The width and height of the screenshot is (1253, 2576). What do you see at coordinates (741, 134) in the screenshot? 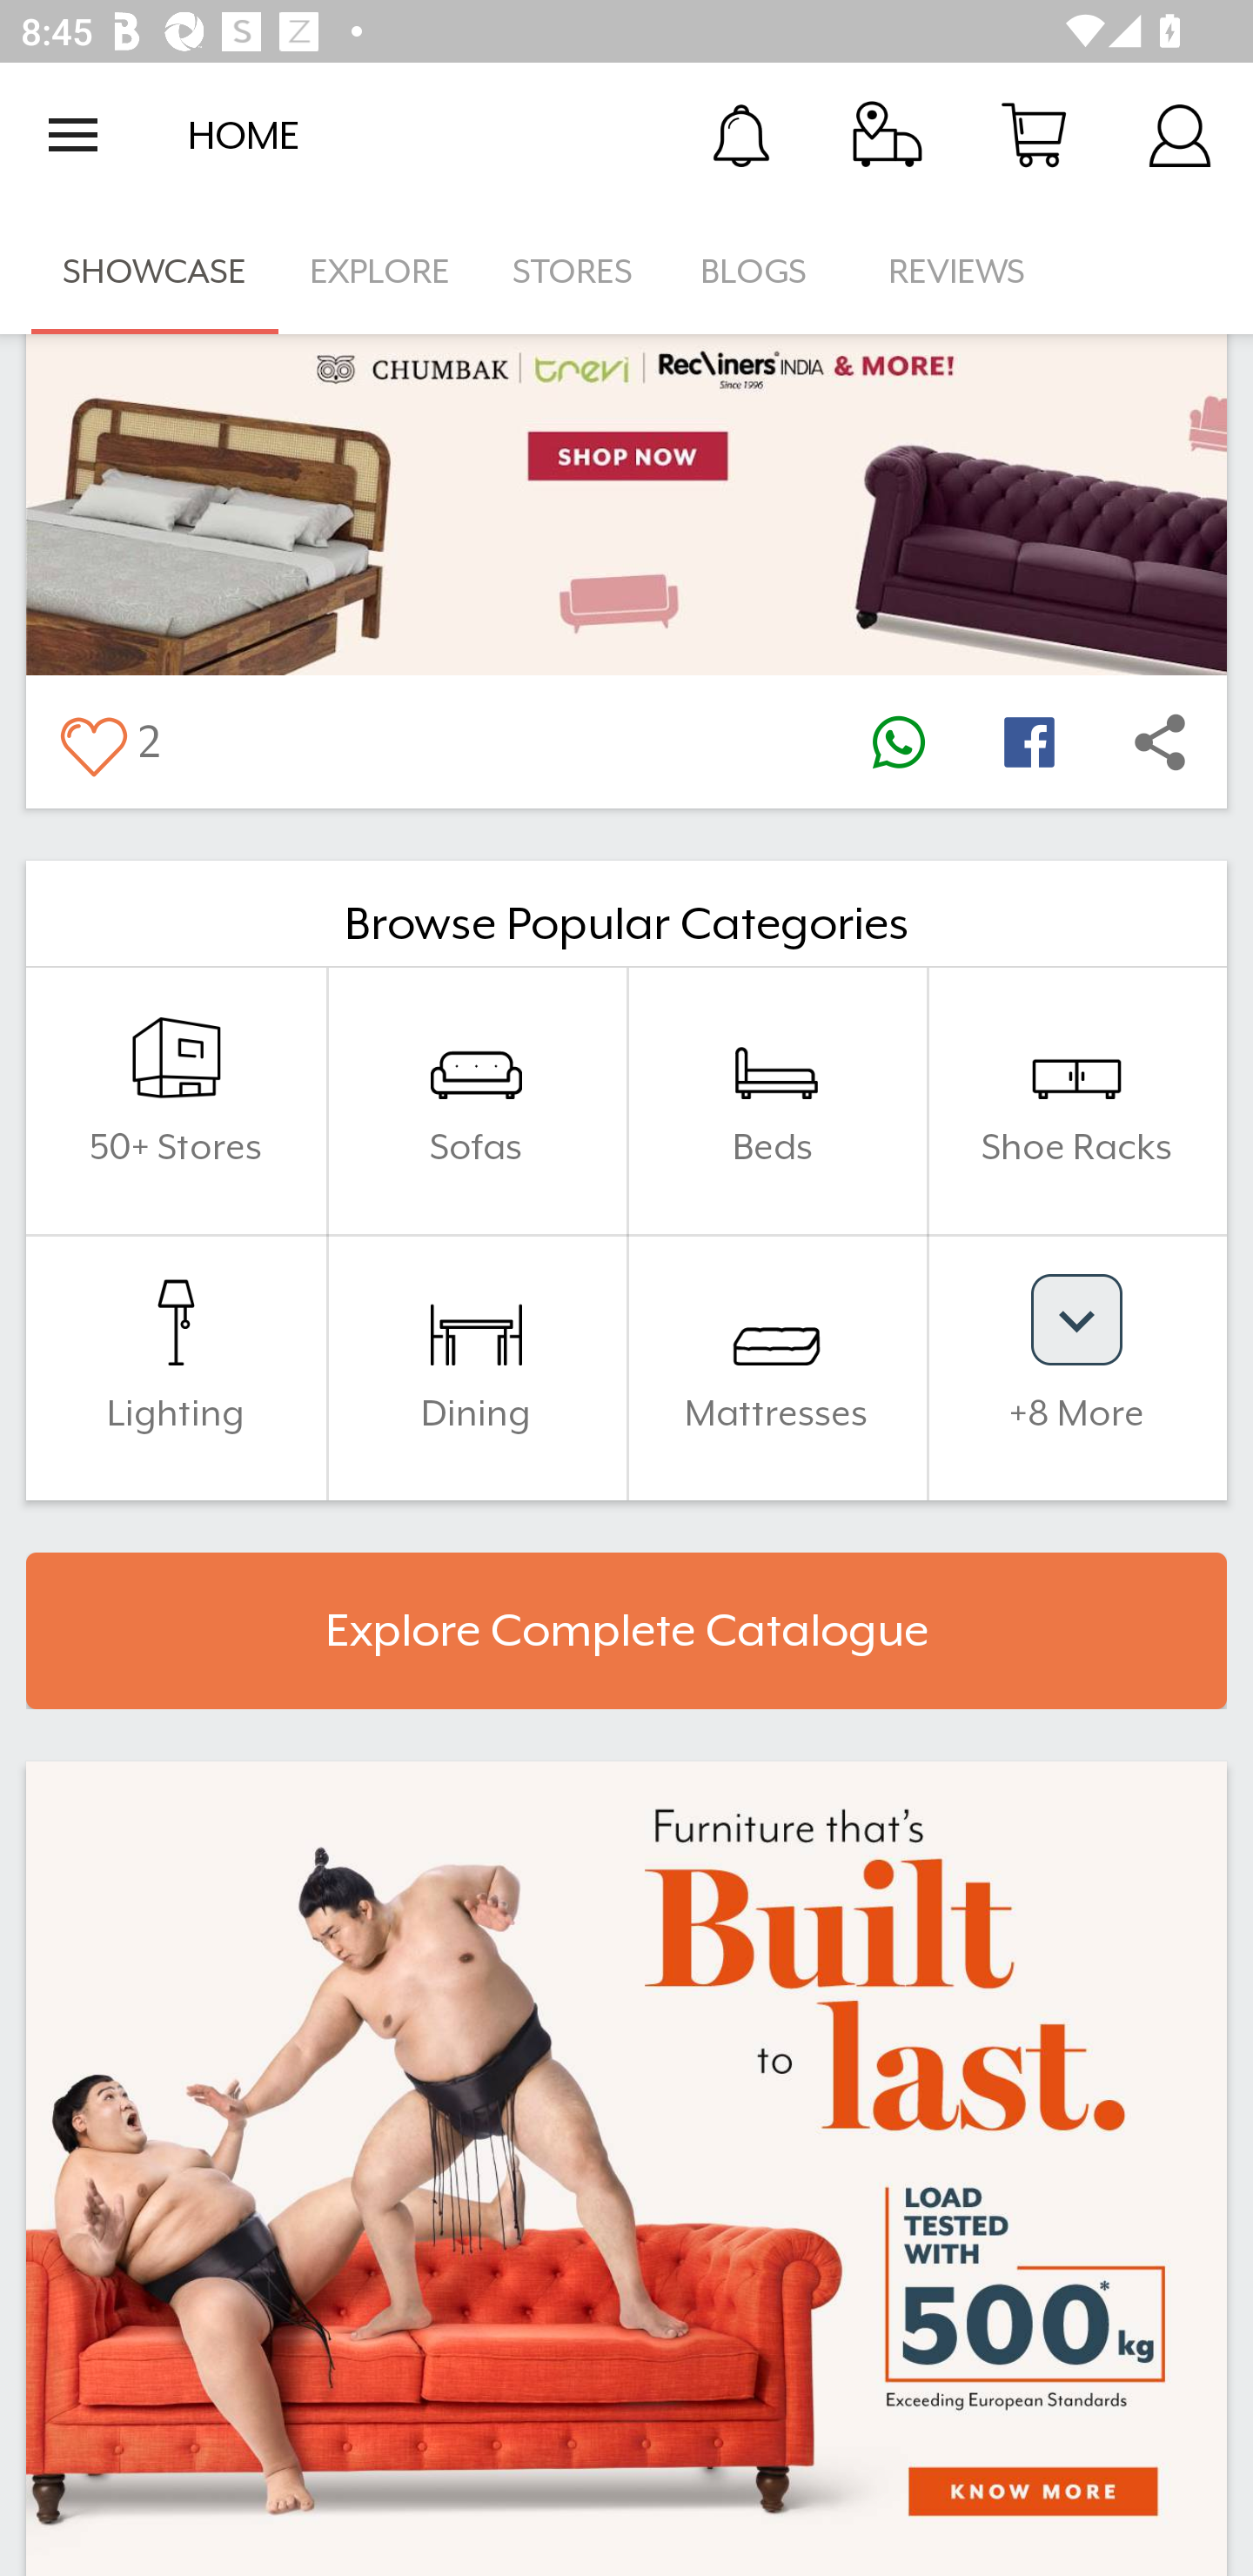
I see `Notification` at bounding box center [741, 134].